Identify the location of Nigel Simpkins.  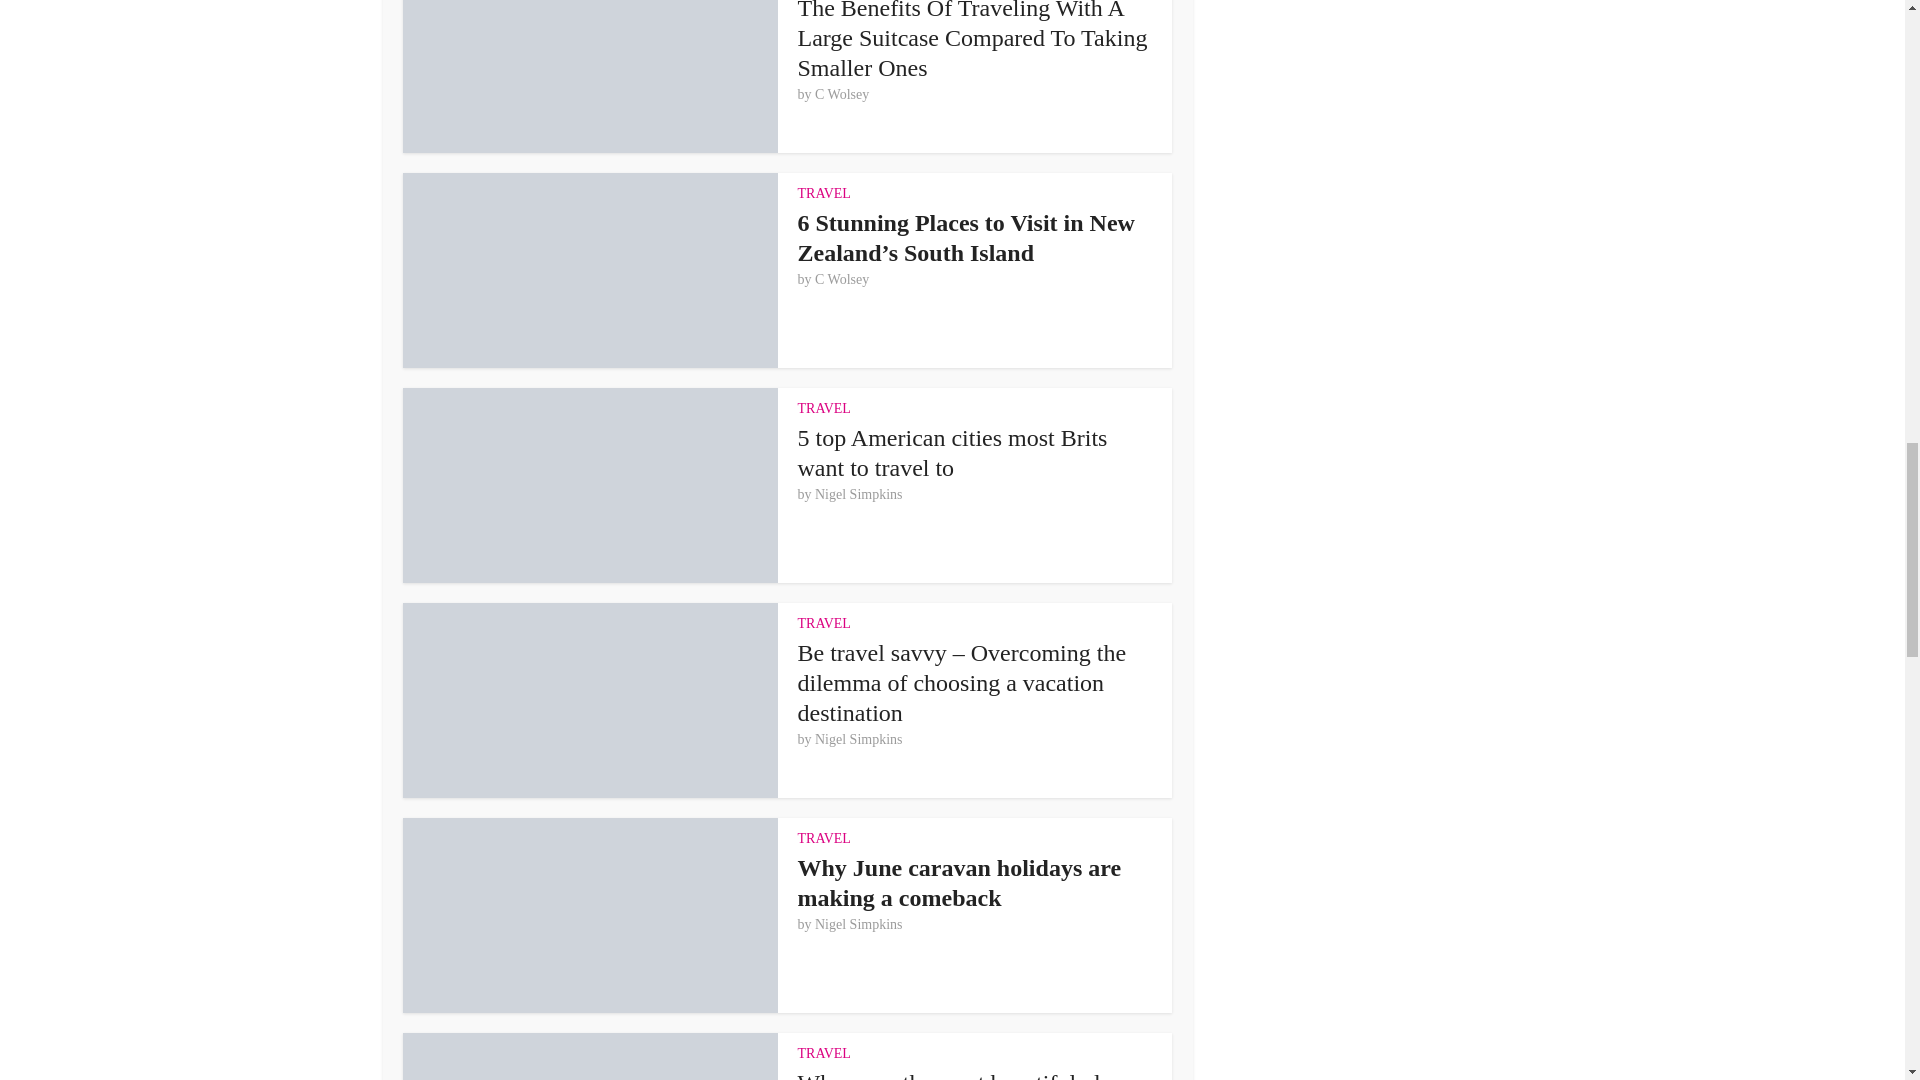
(858, 740).